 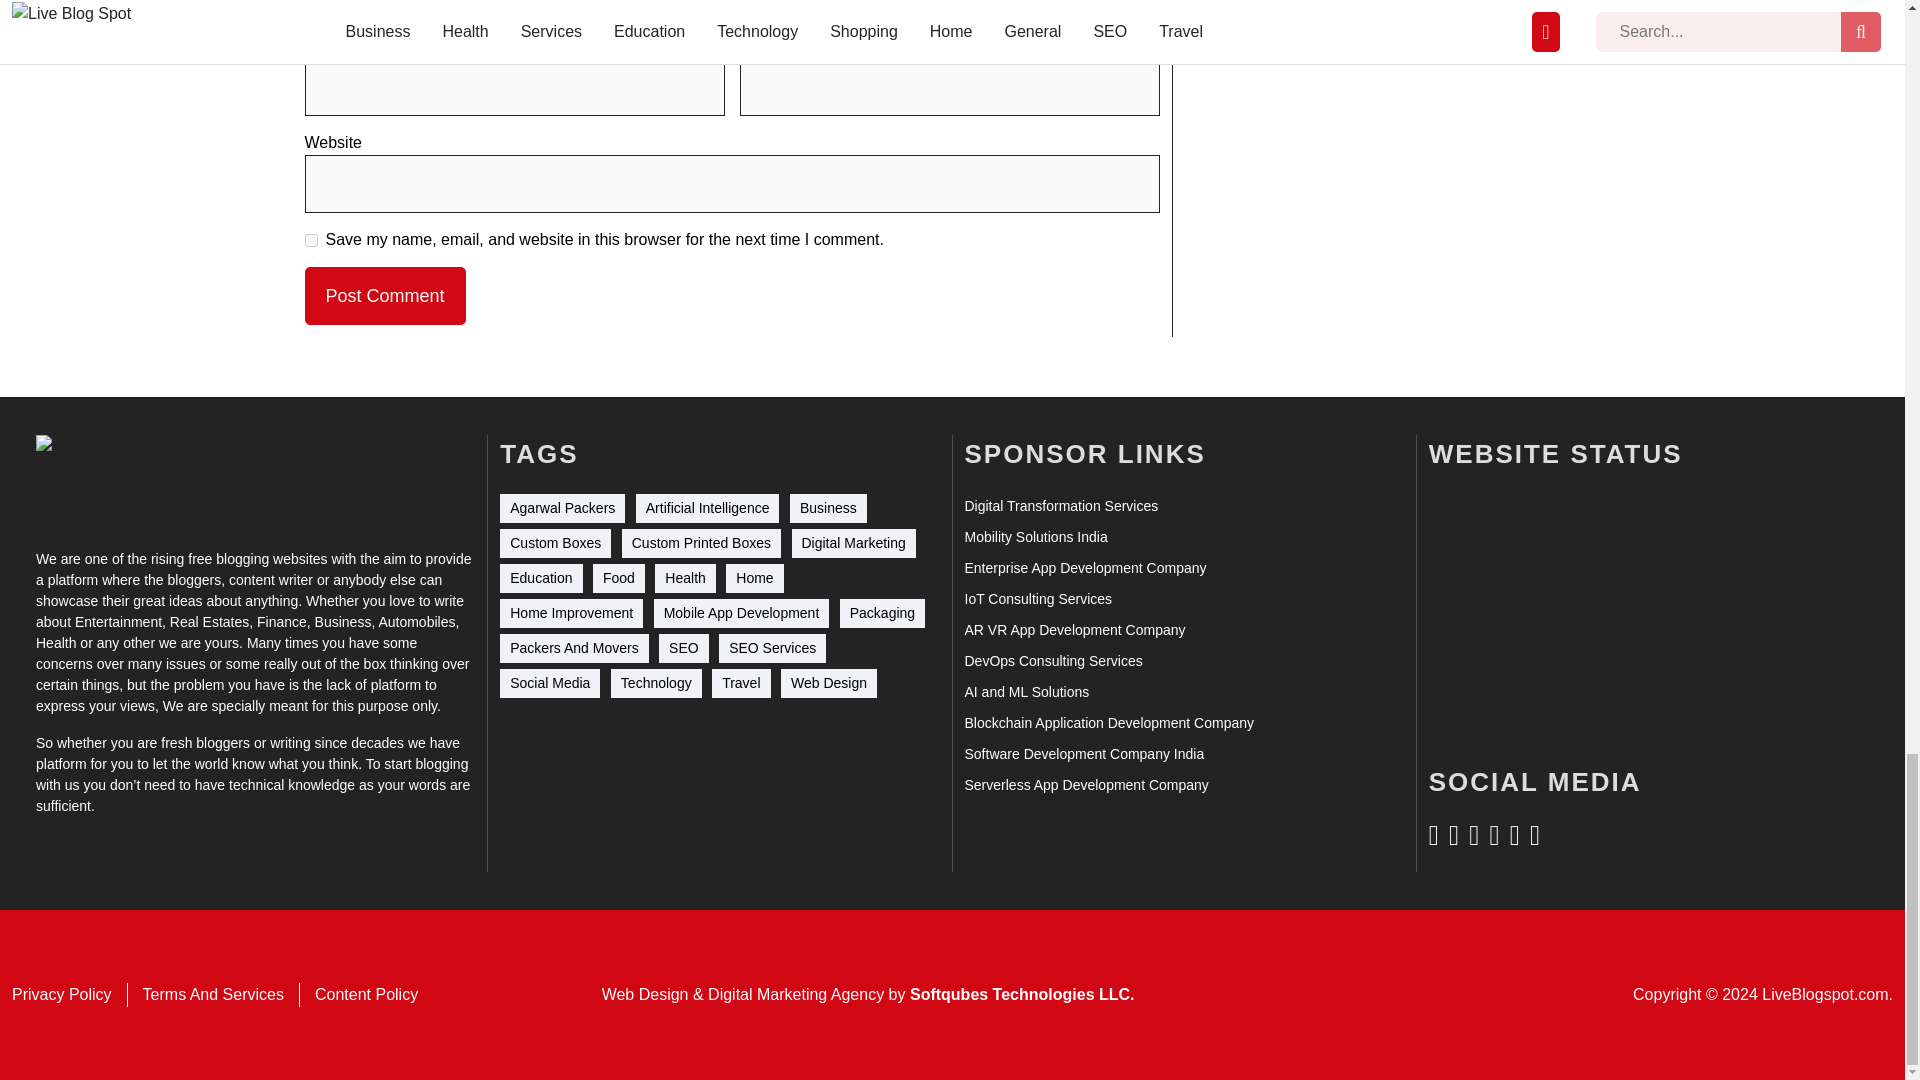 I want to click on Digital Transformation Services, so click(x=1060, y=506).